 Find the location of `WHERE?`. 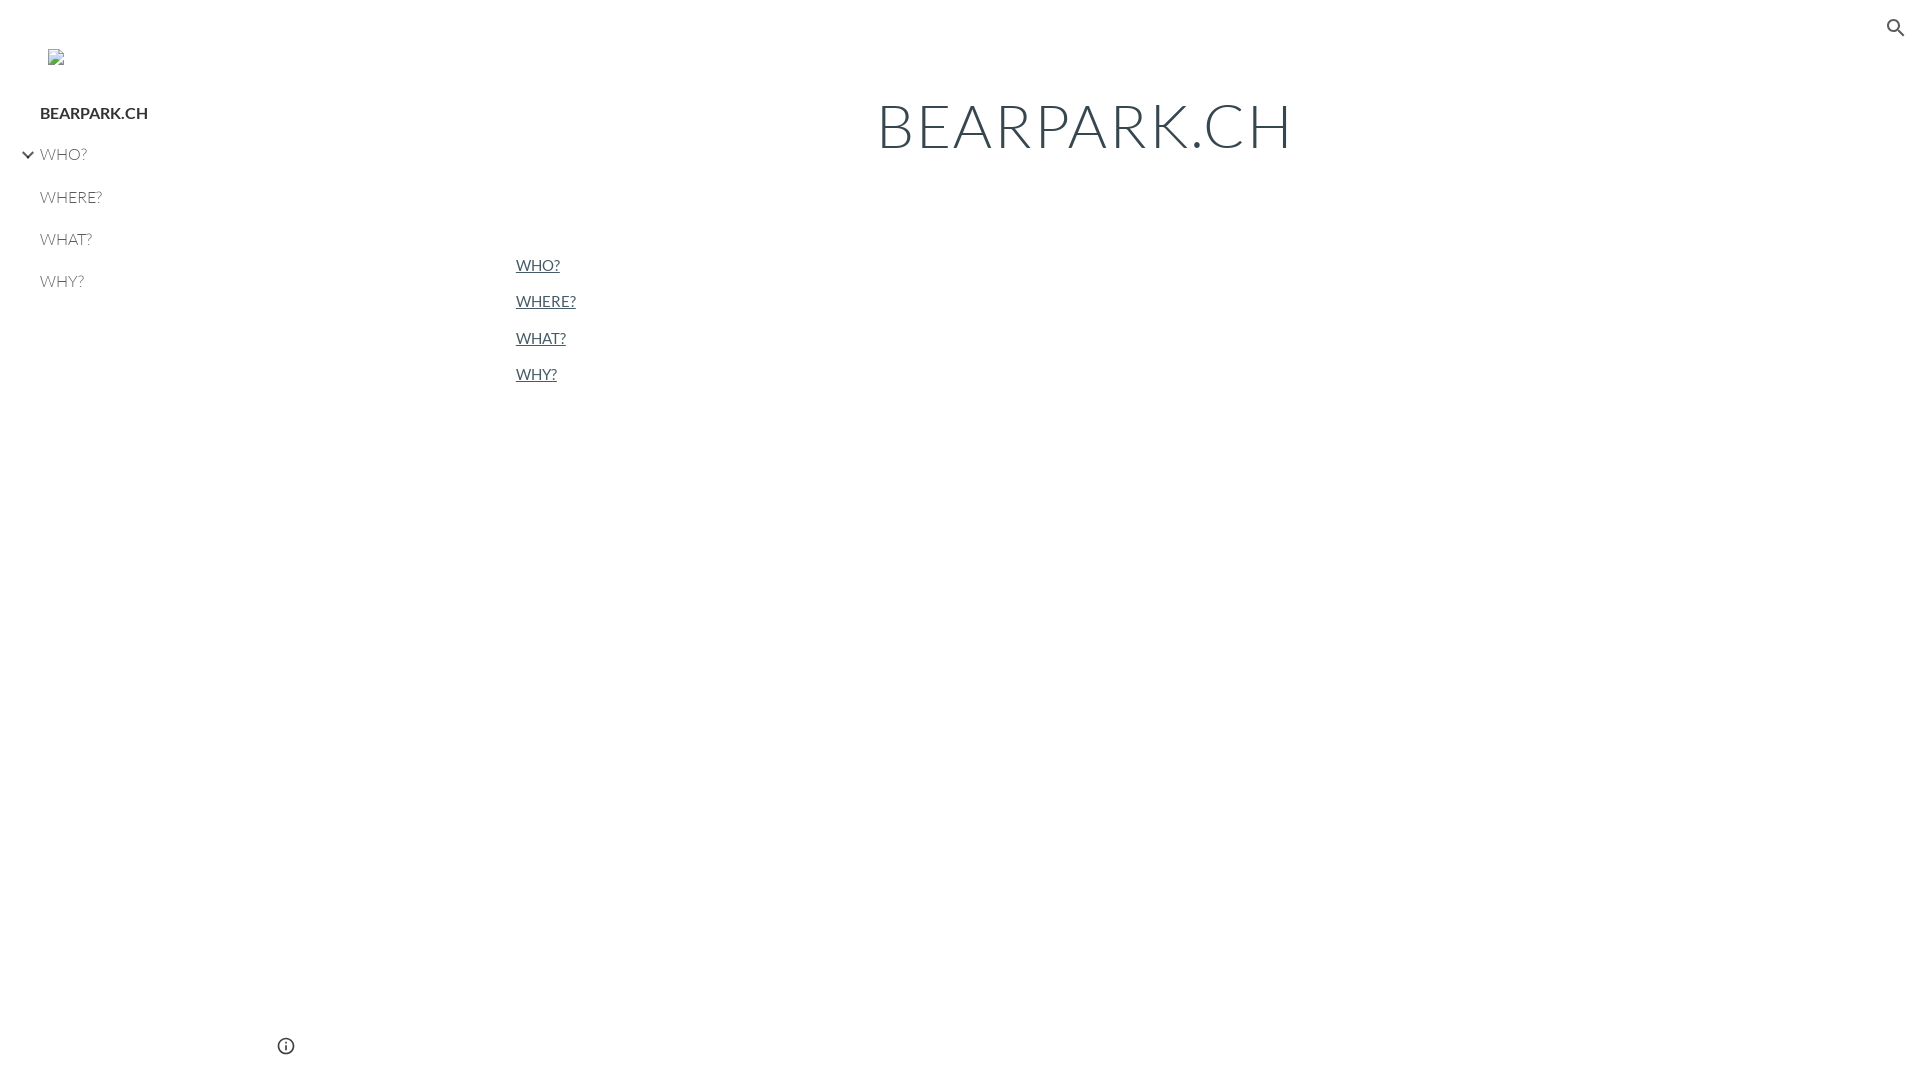

WHERE? is located at coordinates (546, 302).